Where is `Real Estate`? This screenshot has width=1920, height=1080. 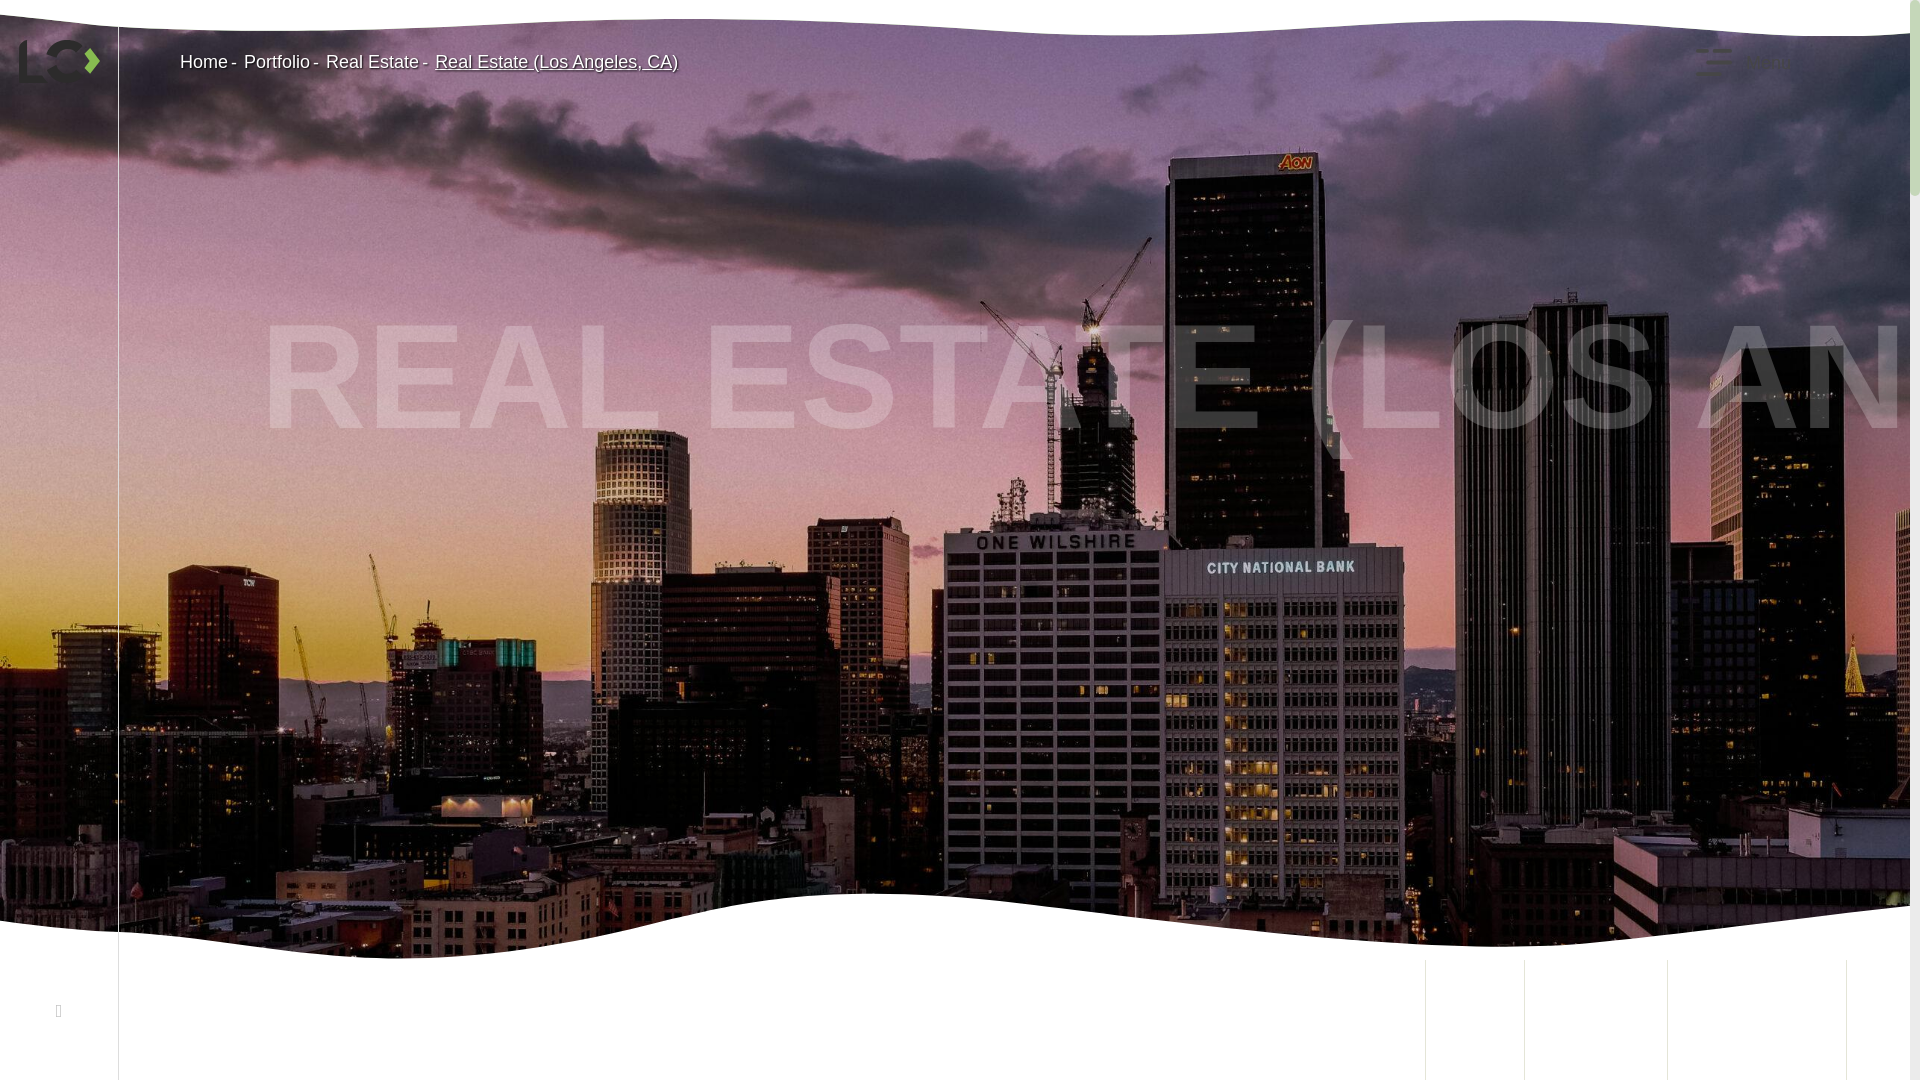 Real Estate is located at coordinates (372, 62).